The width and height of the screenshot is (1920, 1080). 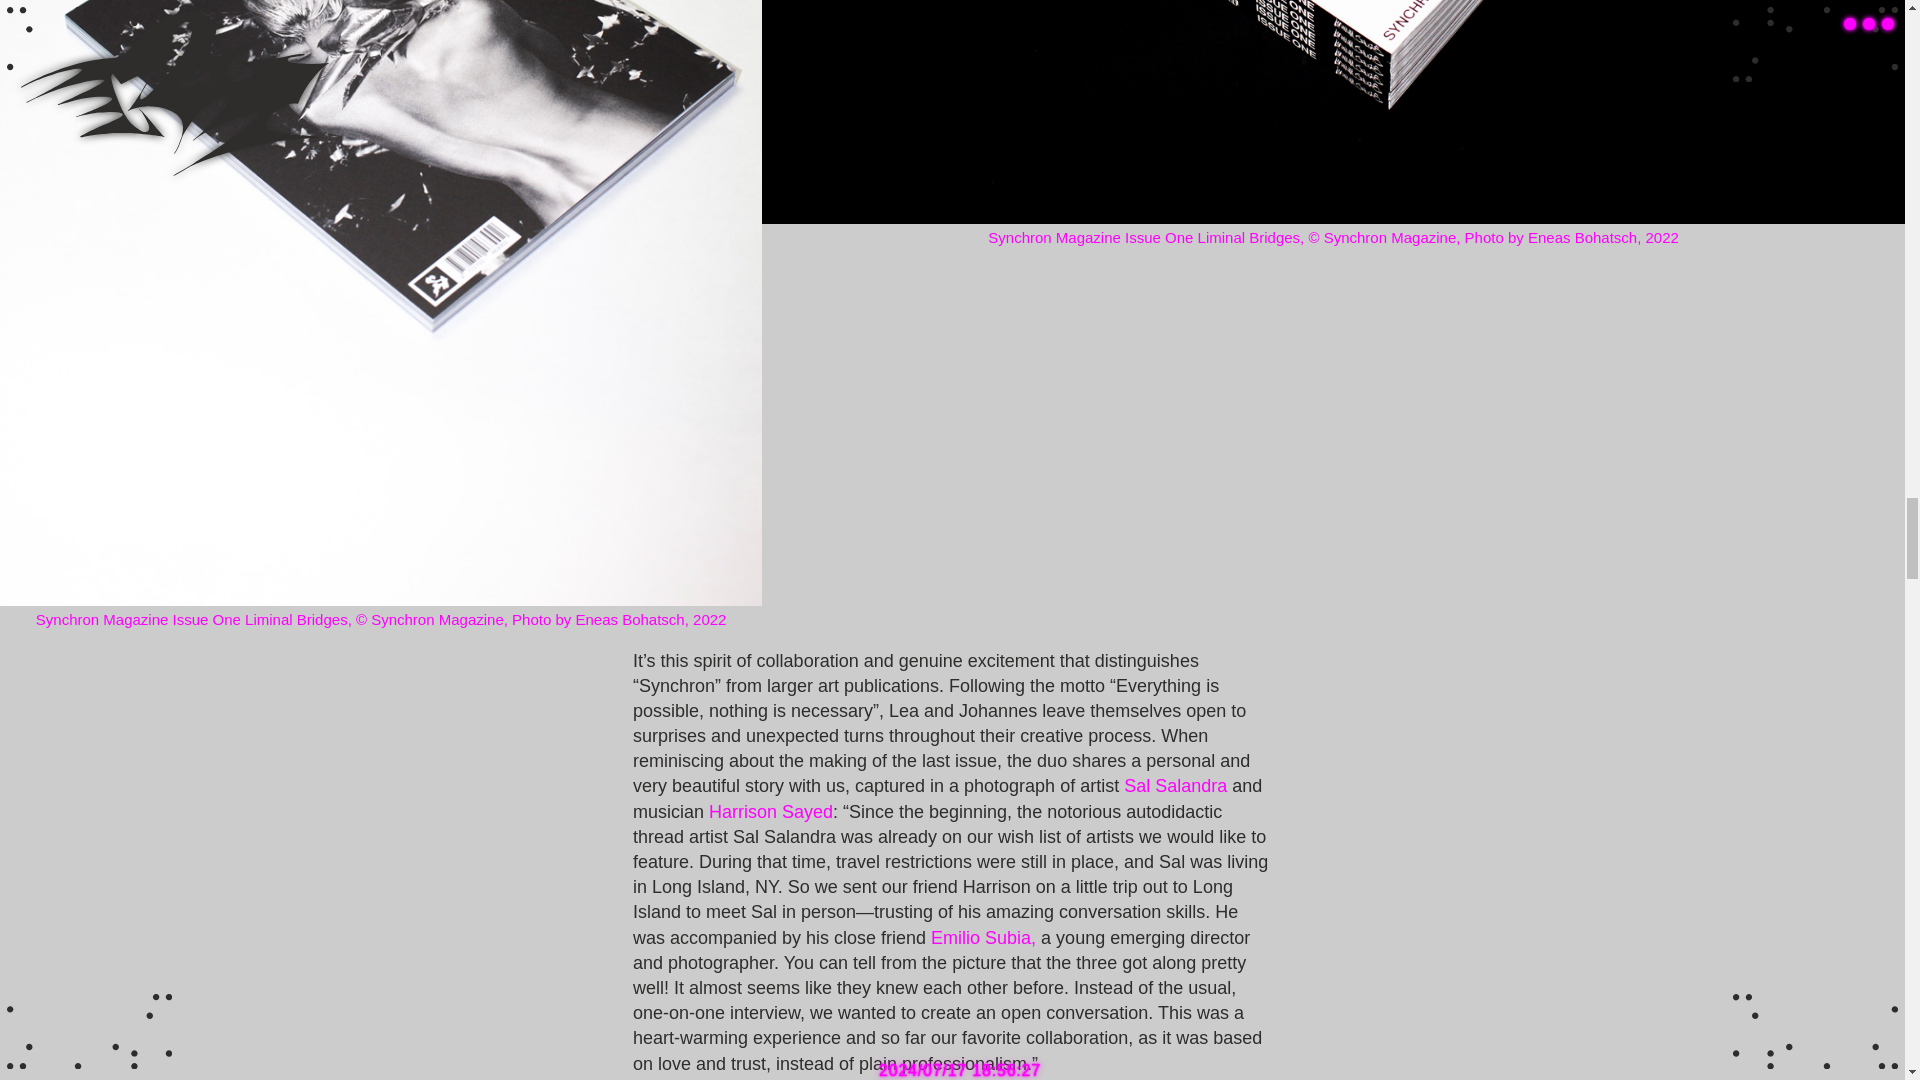 I want to click on Sayed, so click(x=807, y=812).